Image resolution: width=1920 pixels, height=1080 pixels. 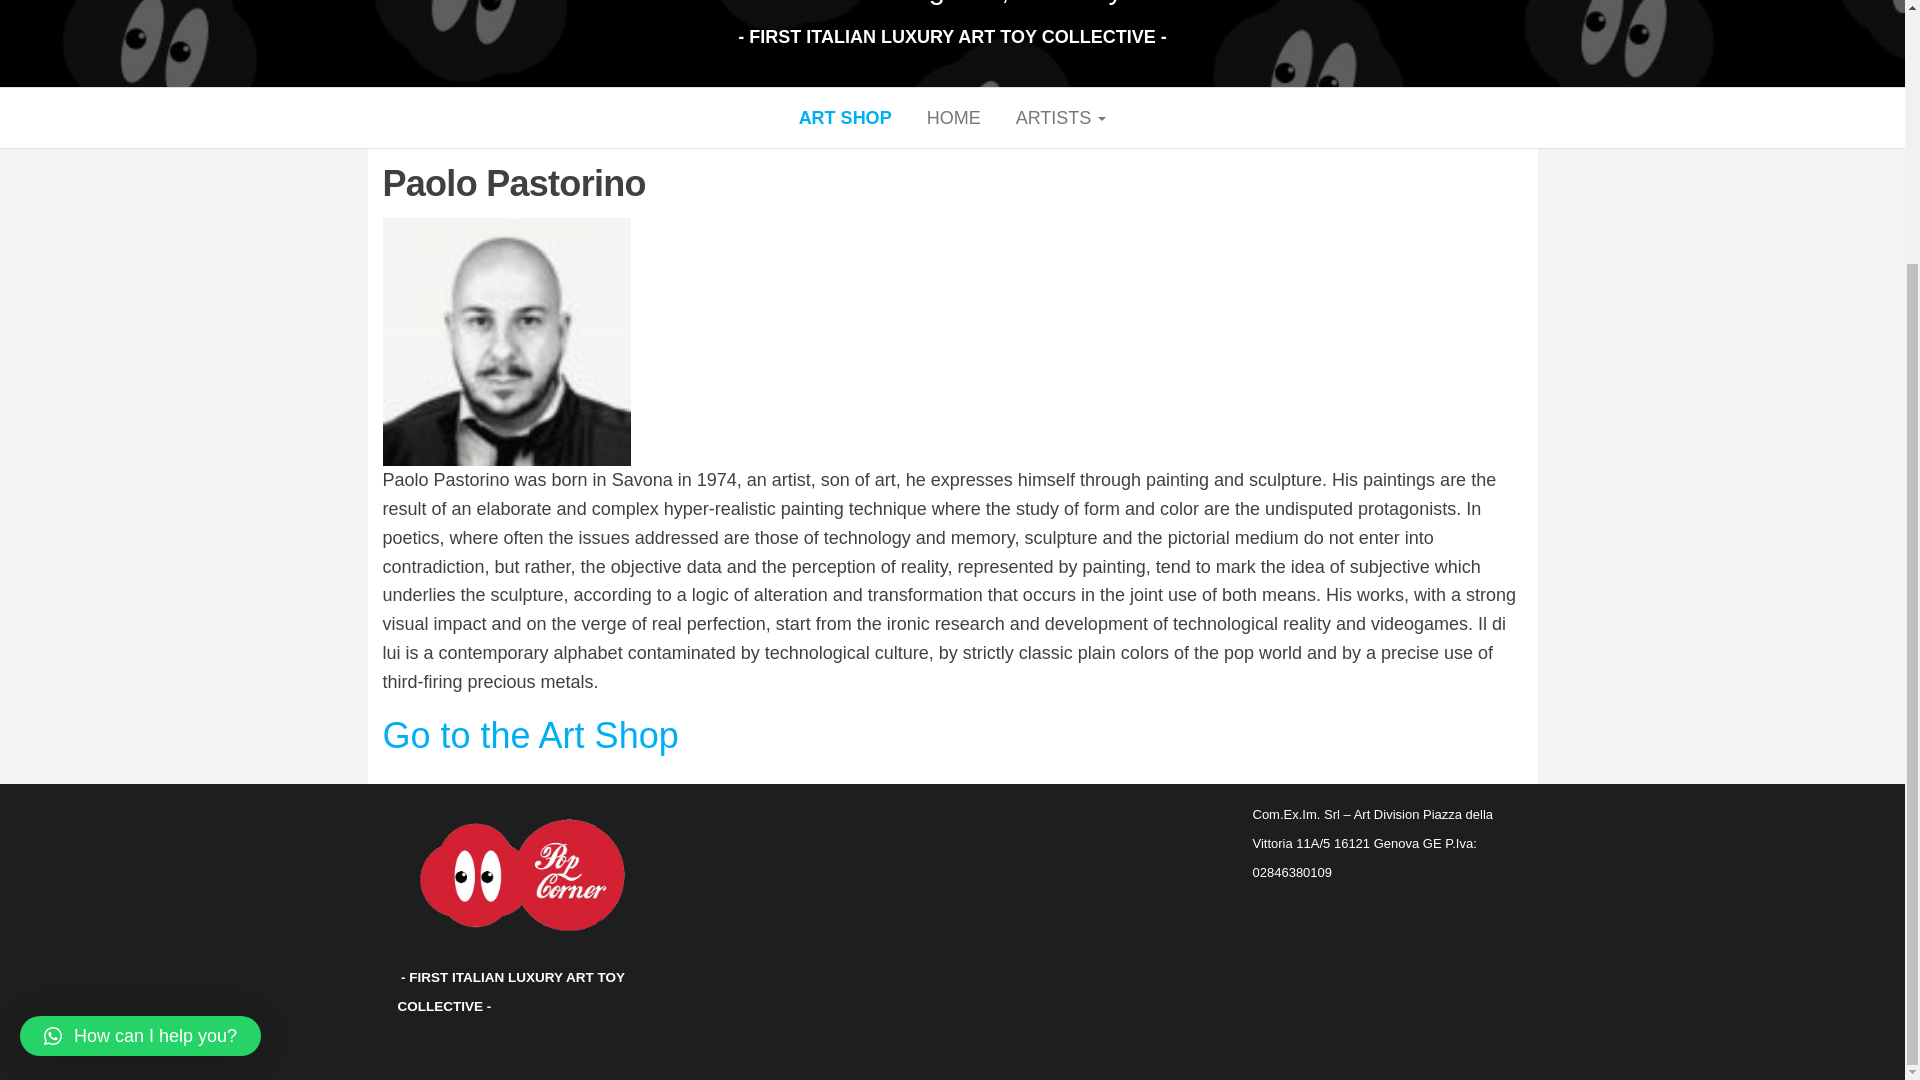 What do you see at coordinates (530, 735) in the screenshot?
I see `Go to the Art Shop` at bounding box center [530, 735].